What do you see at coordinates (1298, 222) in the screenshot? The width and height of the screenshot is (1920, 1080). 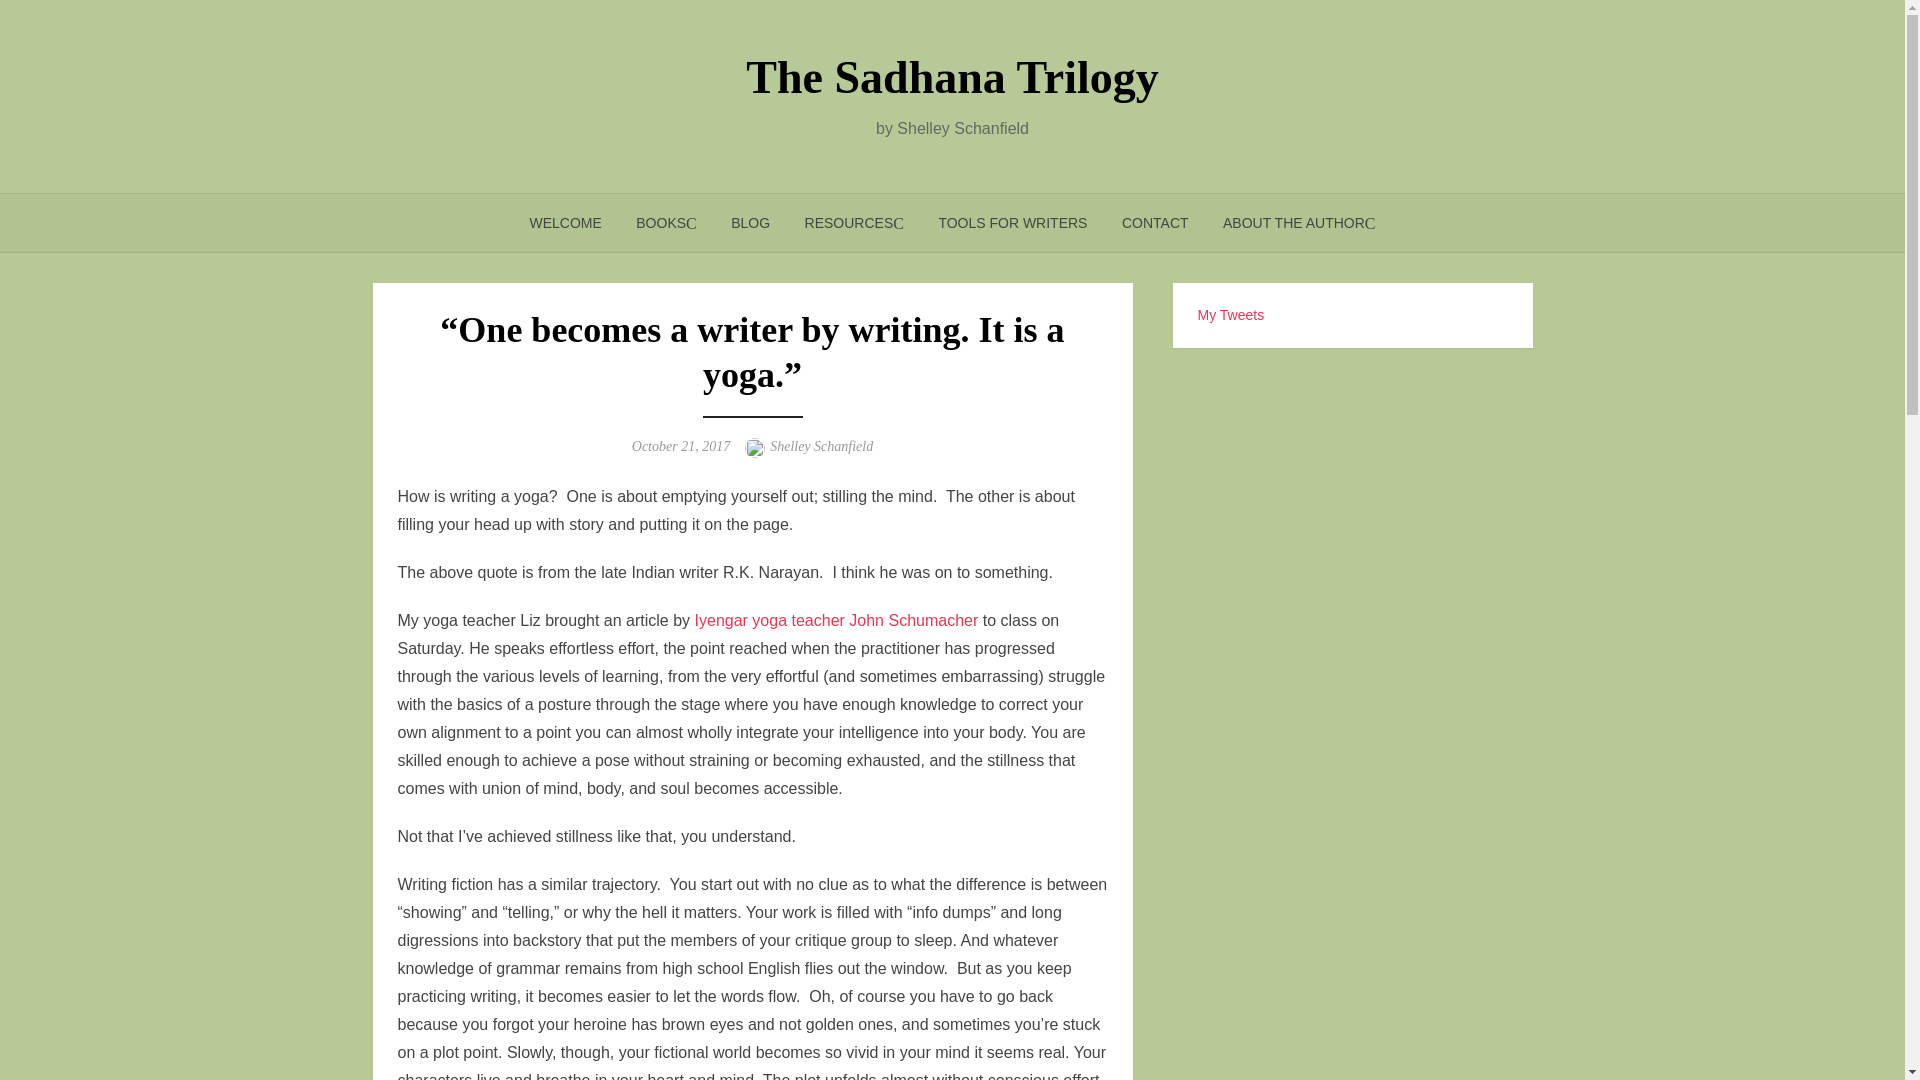 I see `ABOUT THE AUTHOR` at bounding box center [1298, 222].